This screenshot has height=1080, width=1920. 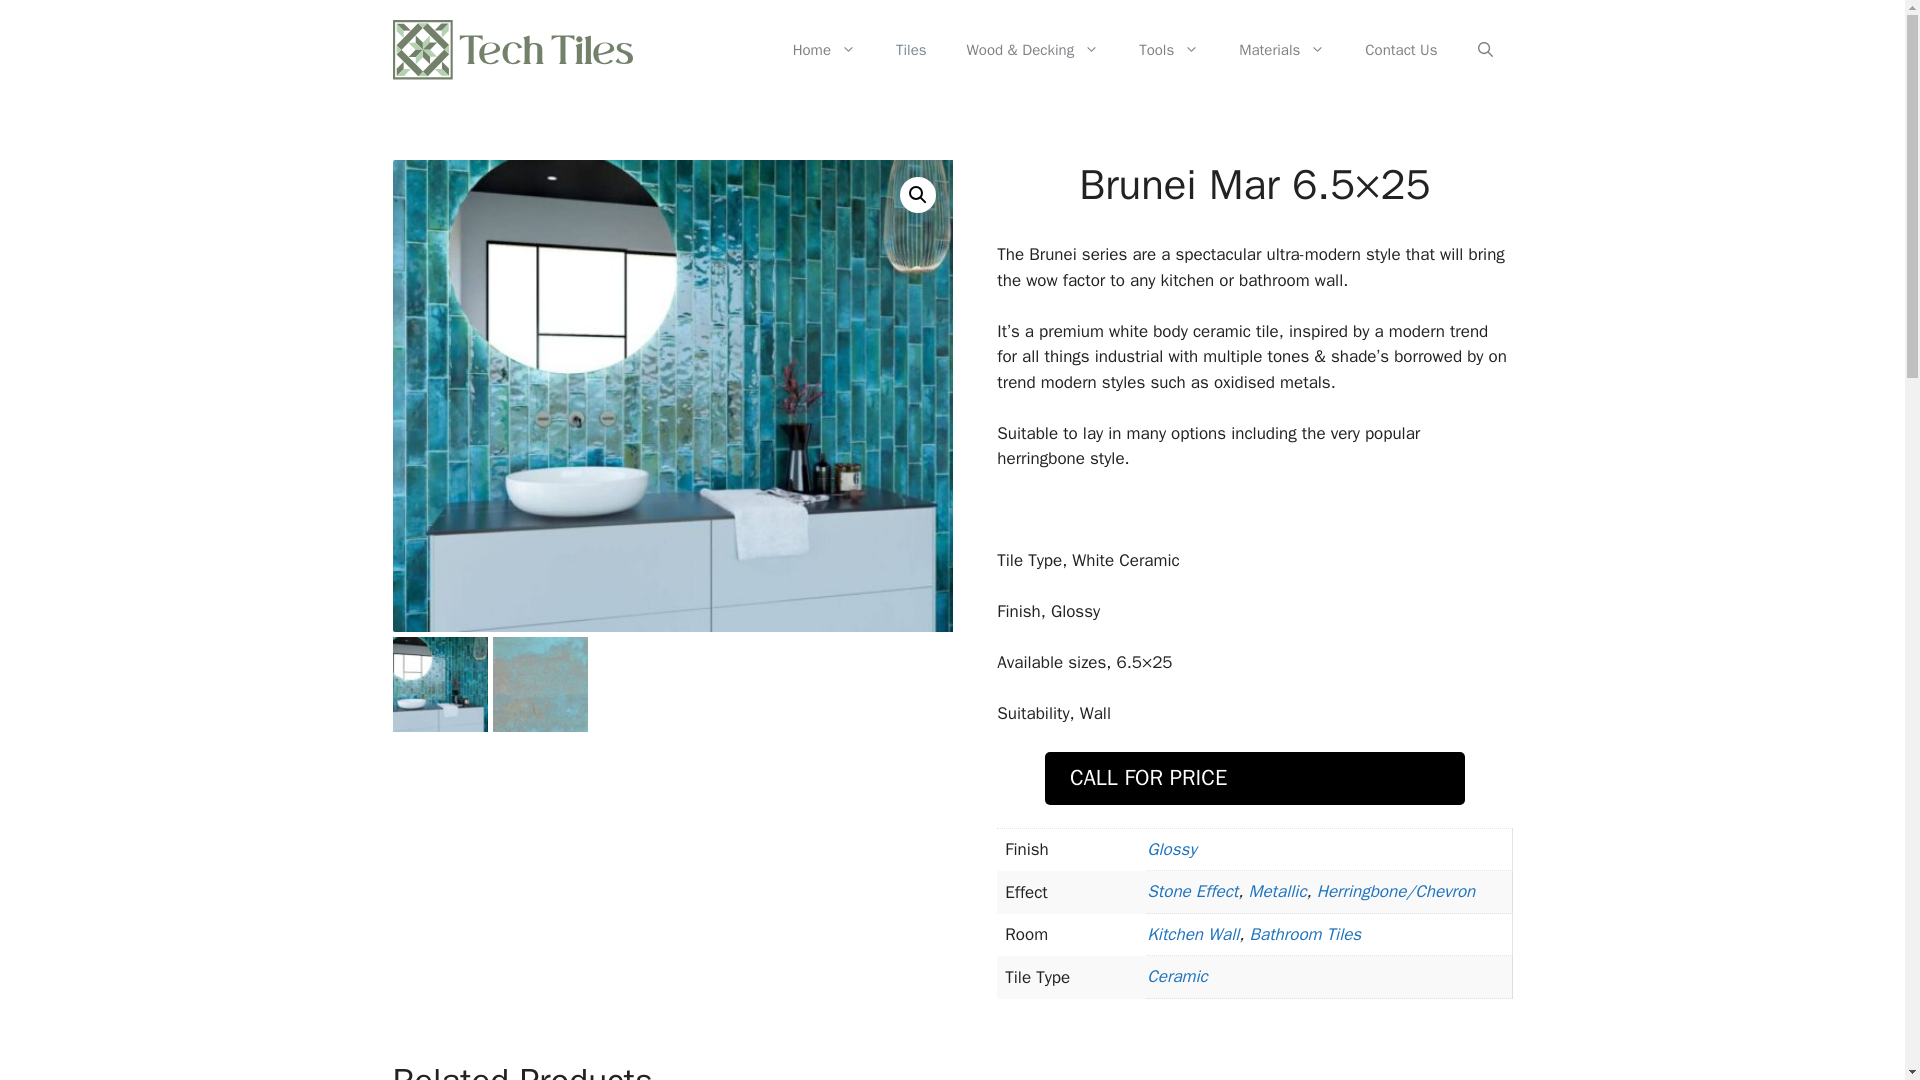 What do you see at coordinates (1282, 50) in the screenshot?
I see `Materials` at bounding box center [1282, 50].